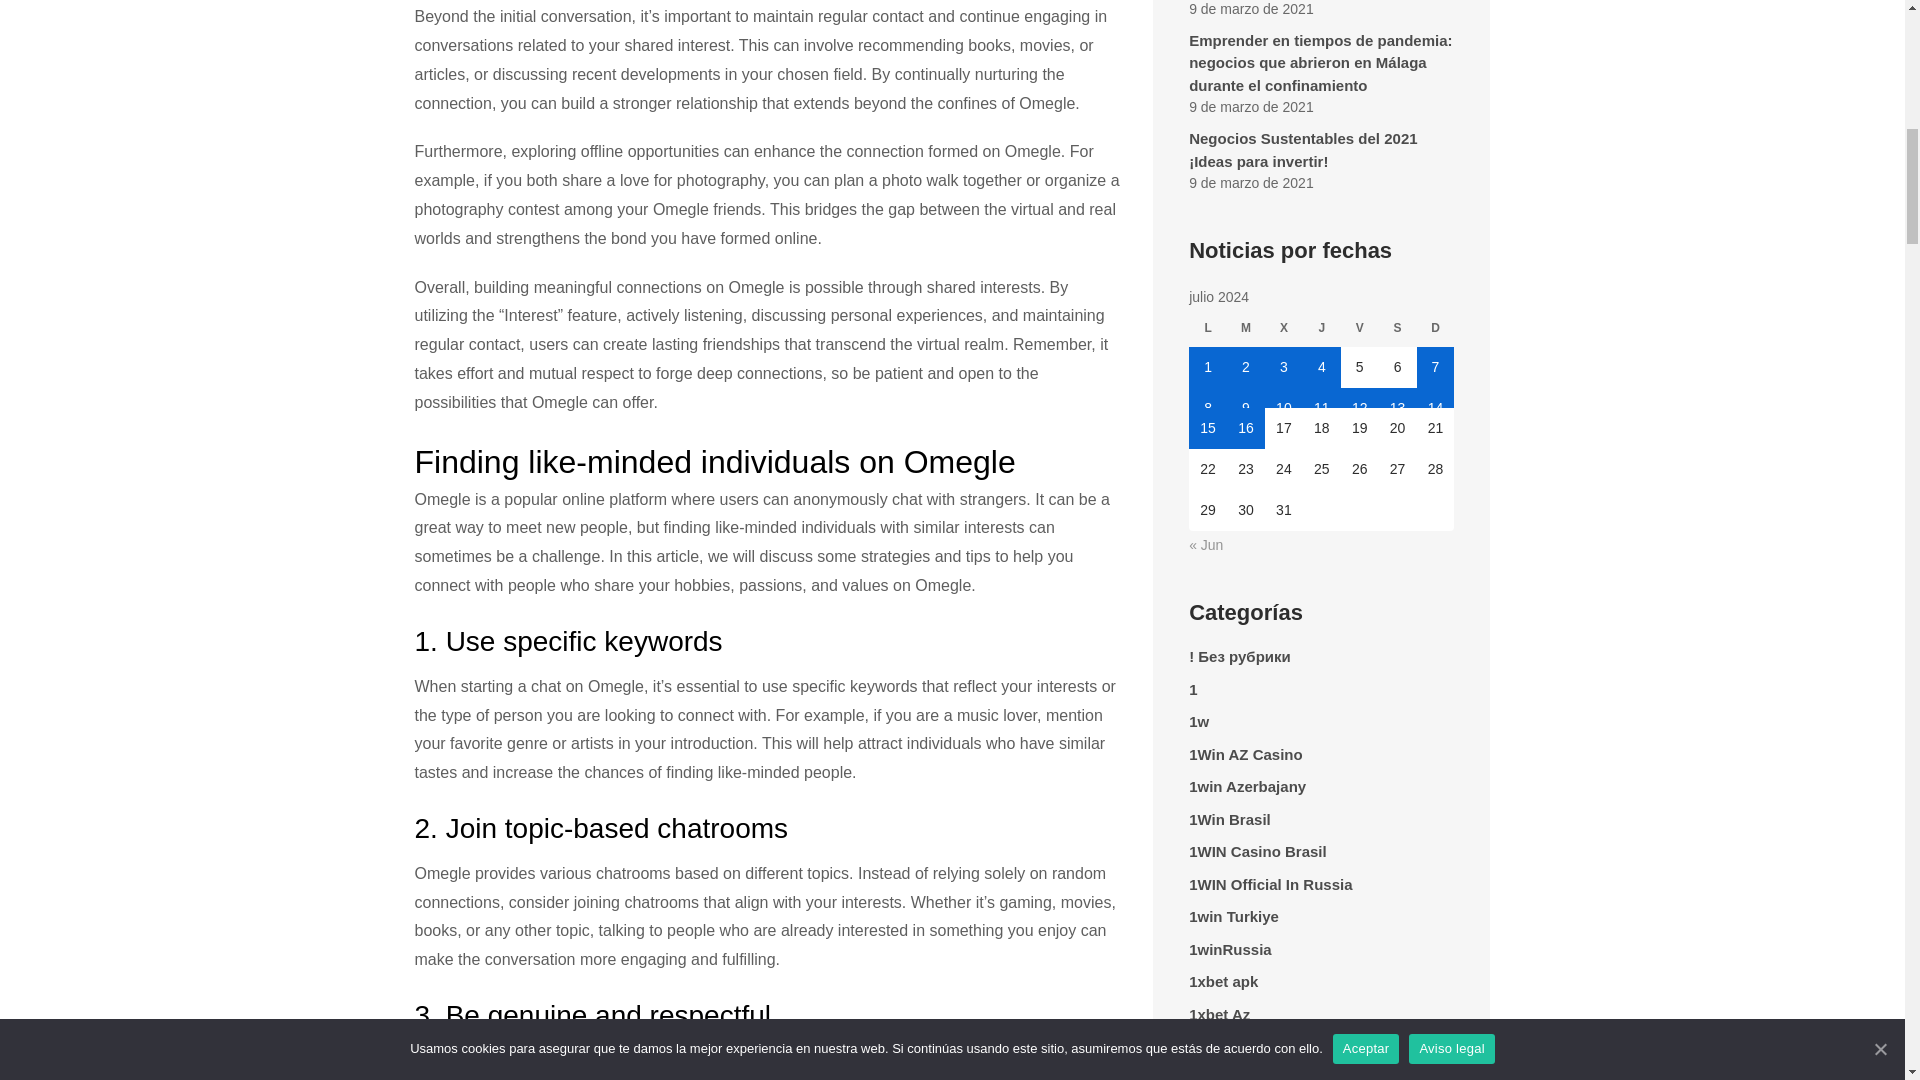 This screenshot has height=1080, width=1920. What do you see at coordinates (1207, 332) in the screenshot?
I see `lunes` at bounding box center [1207, 332].